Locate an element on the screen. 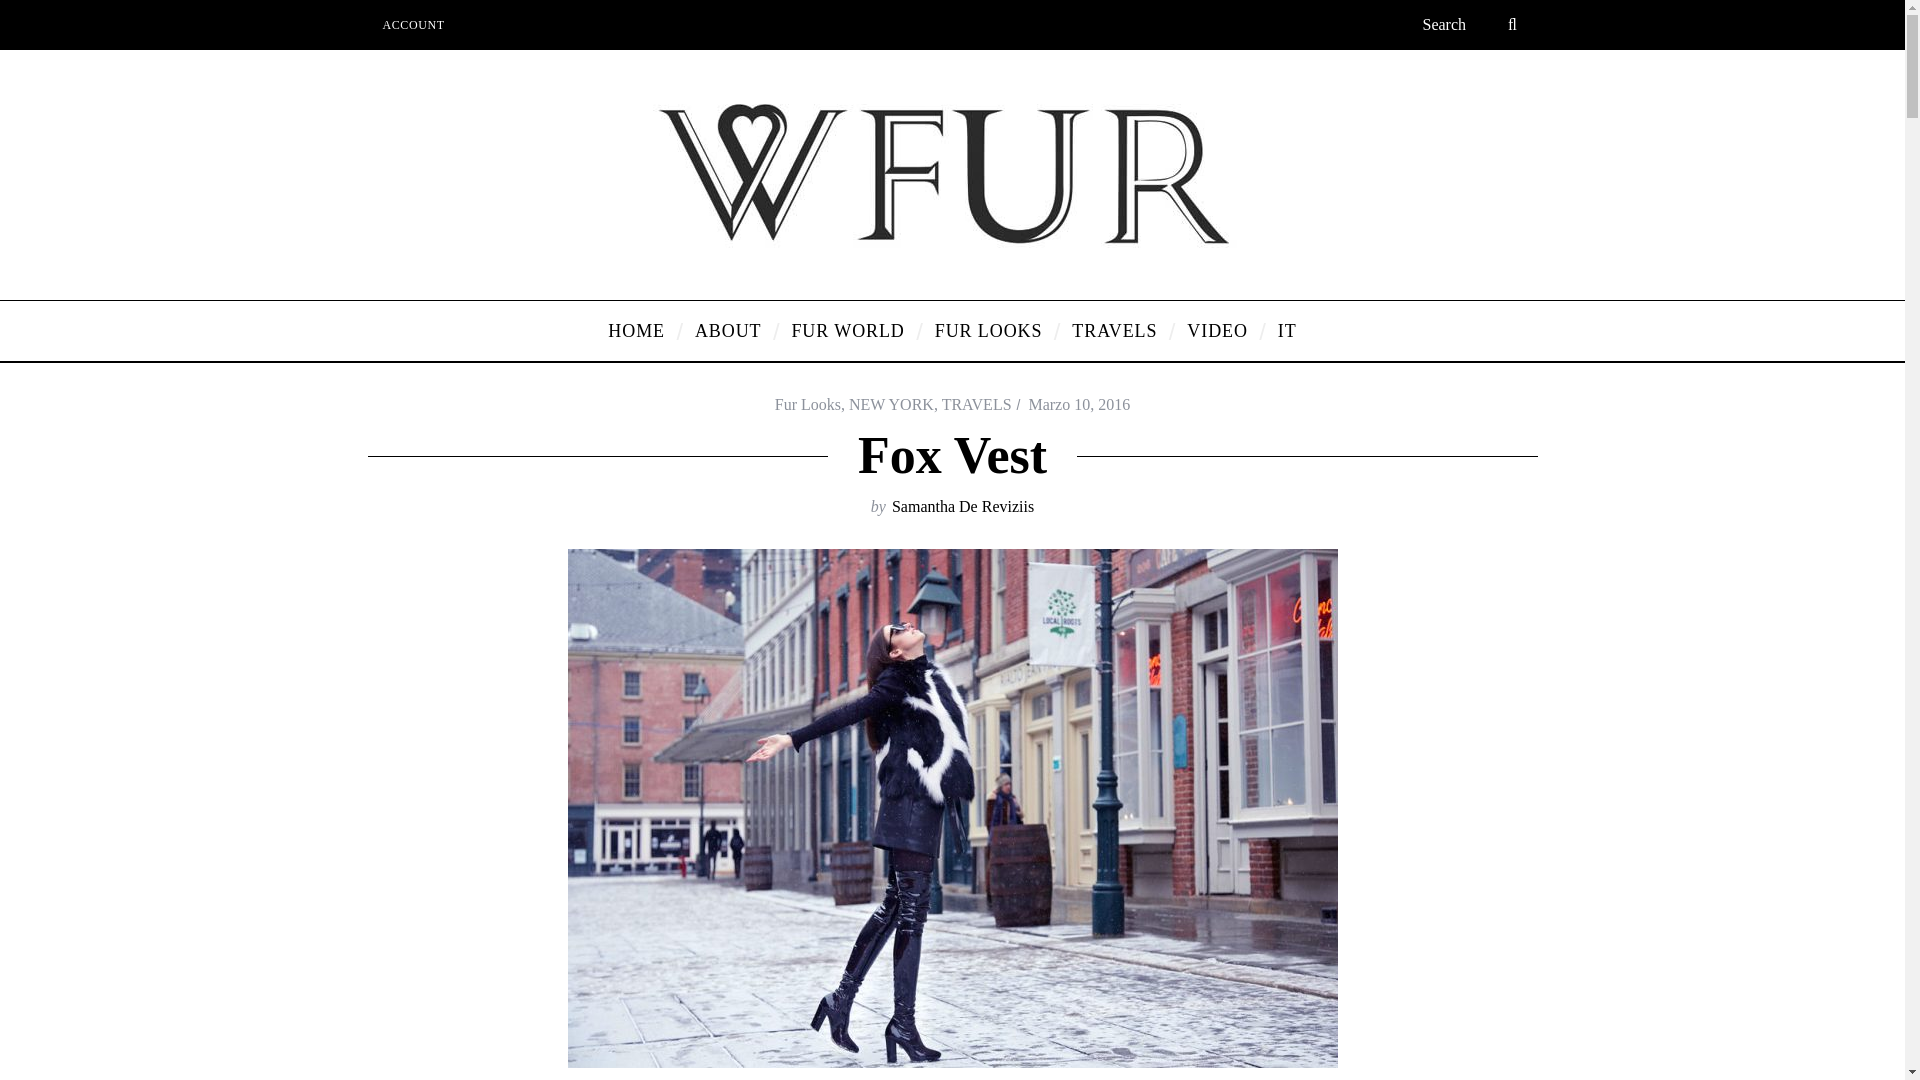 This screenshot has width=1920, height=1080. Search is located at coordinates (1472, 24).